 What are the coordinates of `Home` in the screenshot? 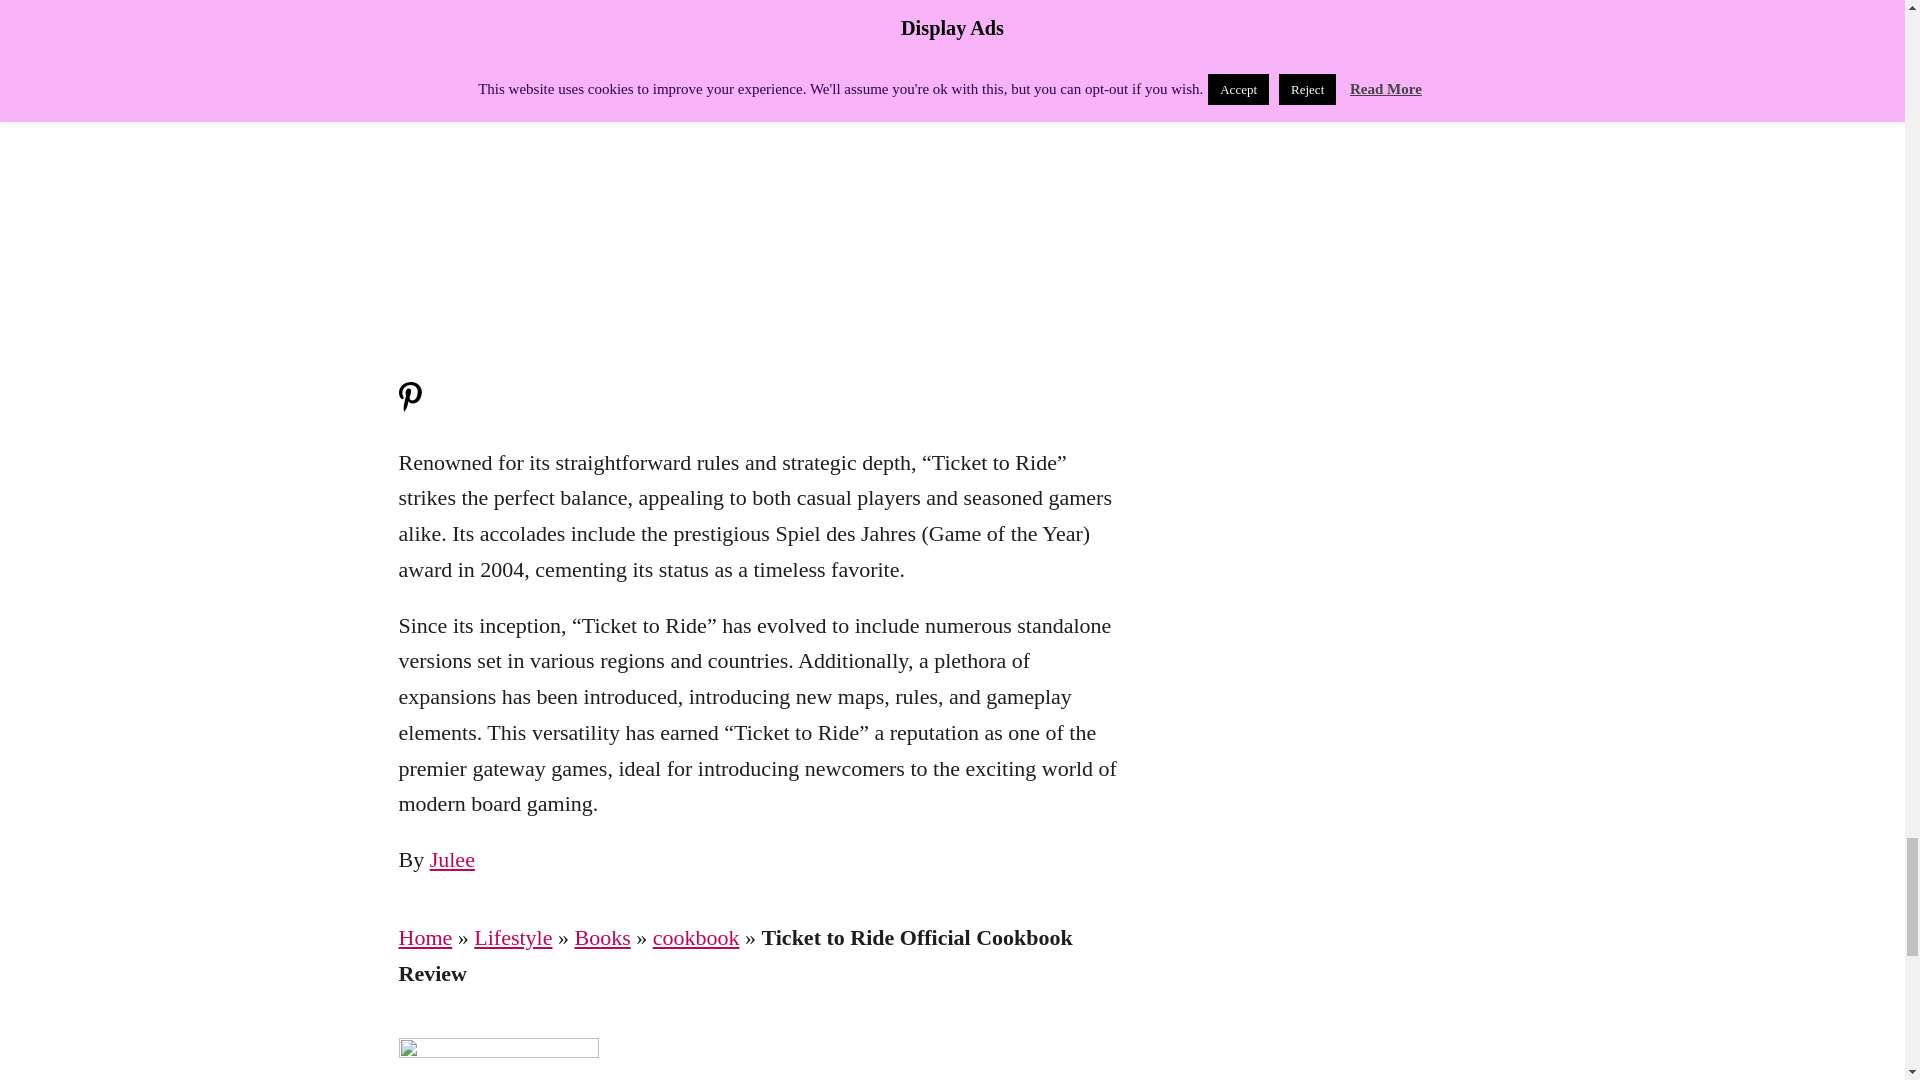 It's located at (424, 937).